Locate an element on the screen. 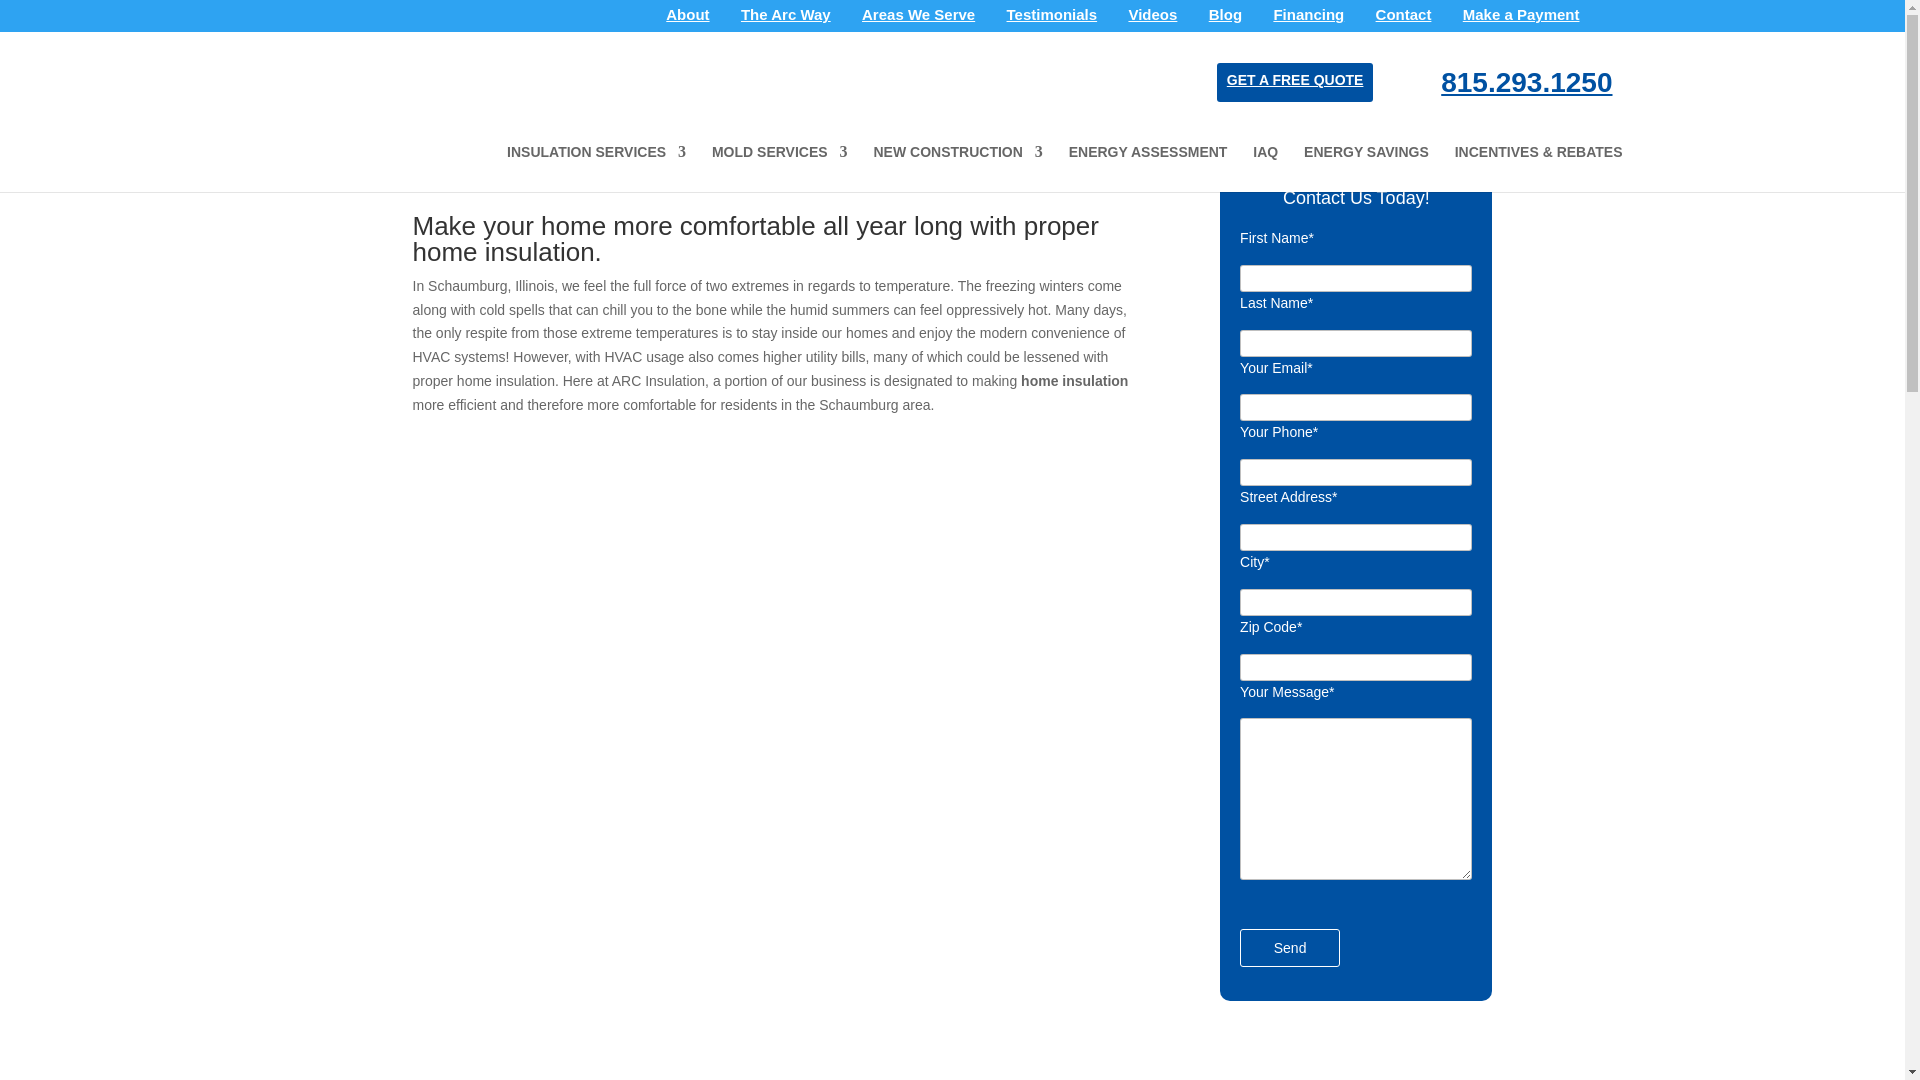 This screenshot has width=1920, height=1080. ENERGY ASSESSMENT is located at coordinates (1148, 168).